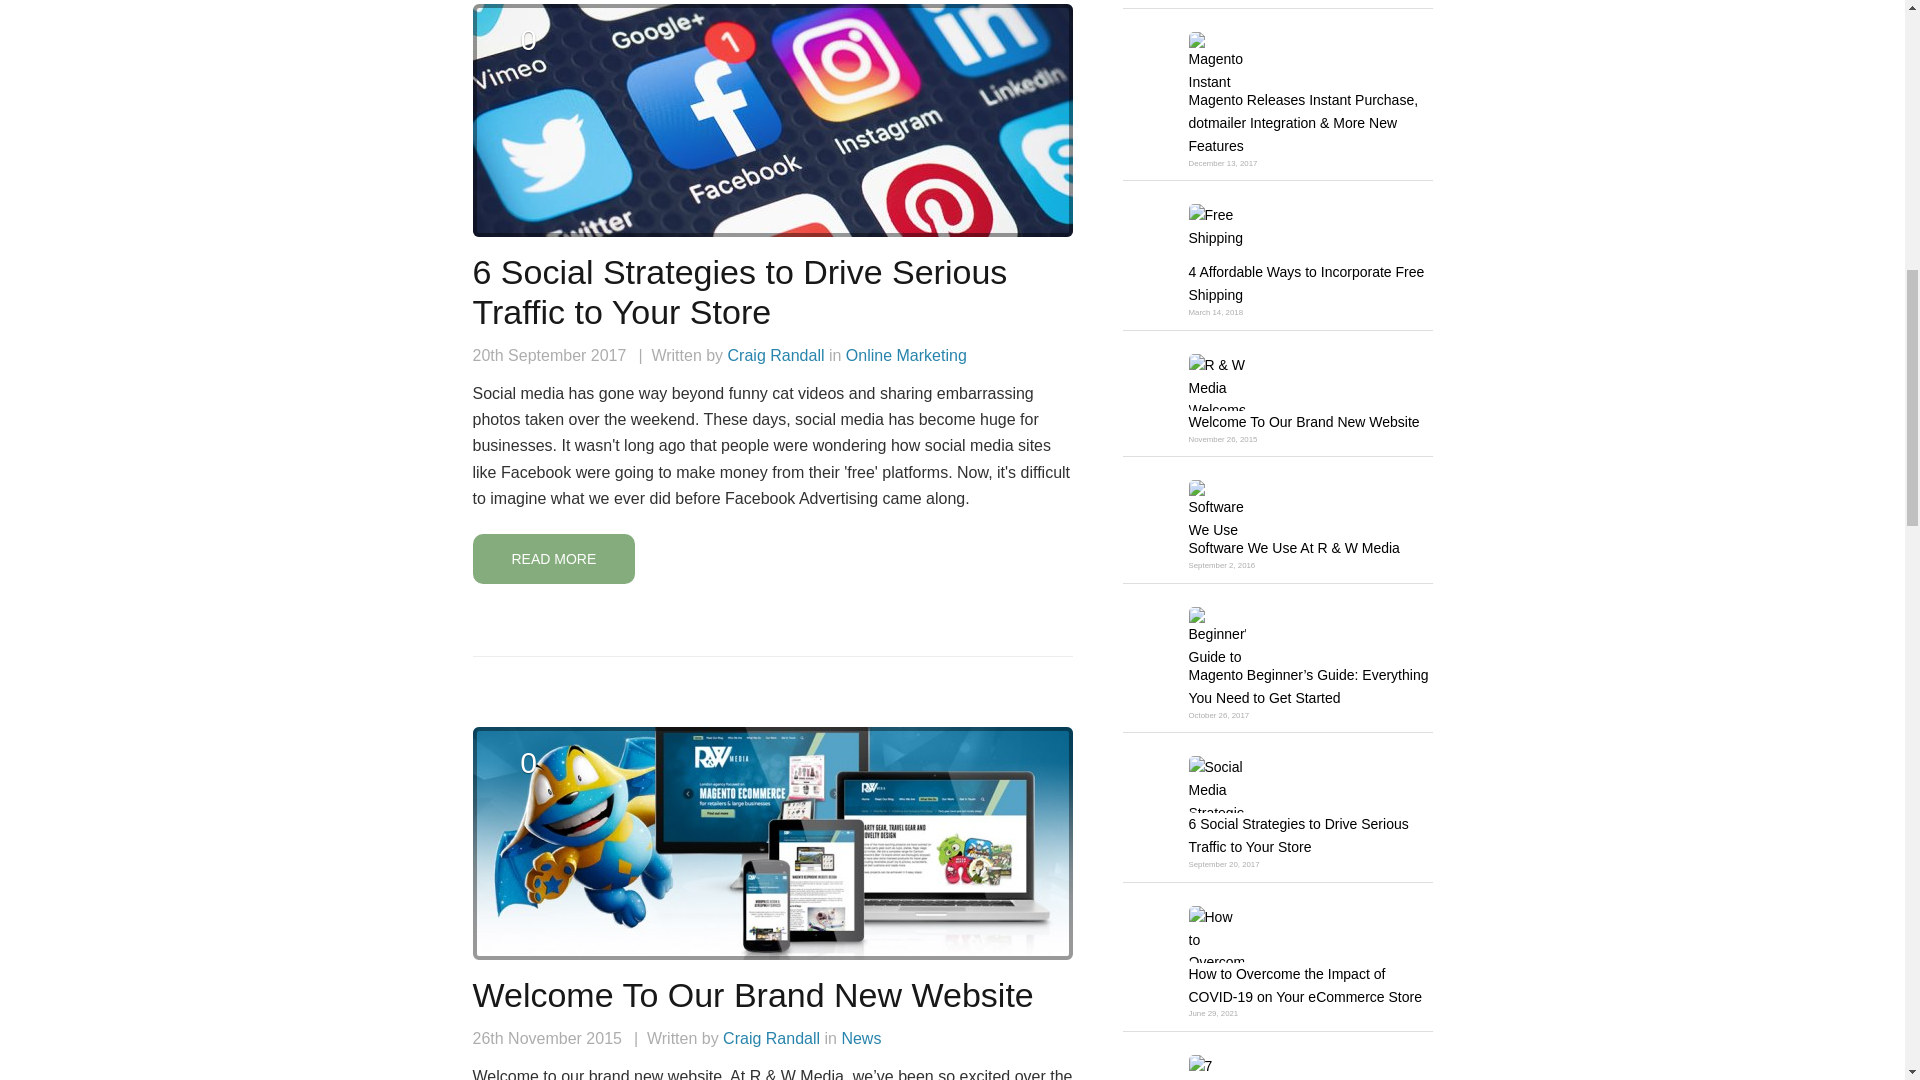 Image resolution: width=1920 pixels, height=1080 pixels. What do you see at coordinates (776, 354) in the screenshot?
I see `Craig Randall` at bounding box center [776, 354].